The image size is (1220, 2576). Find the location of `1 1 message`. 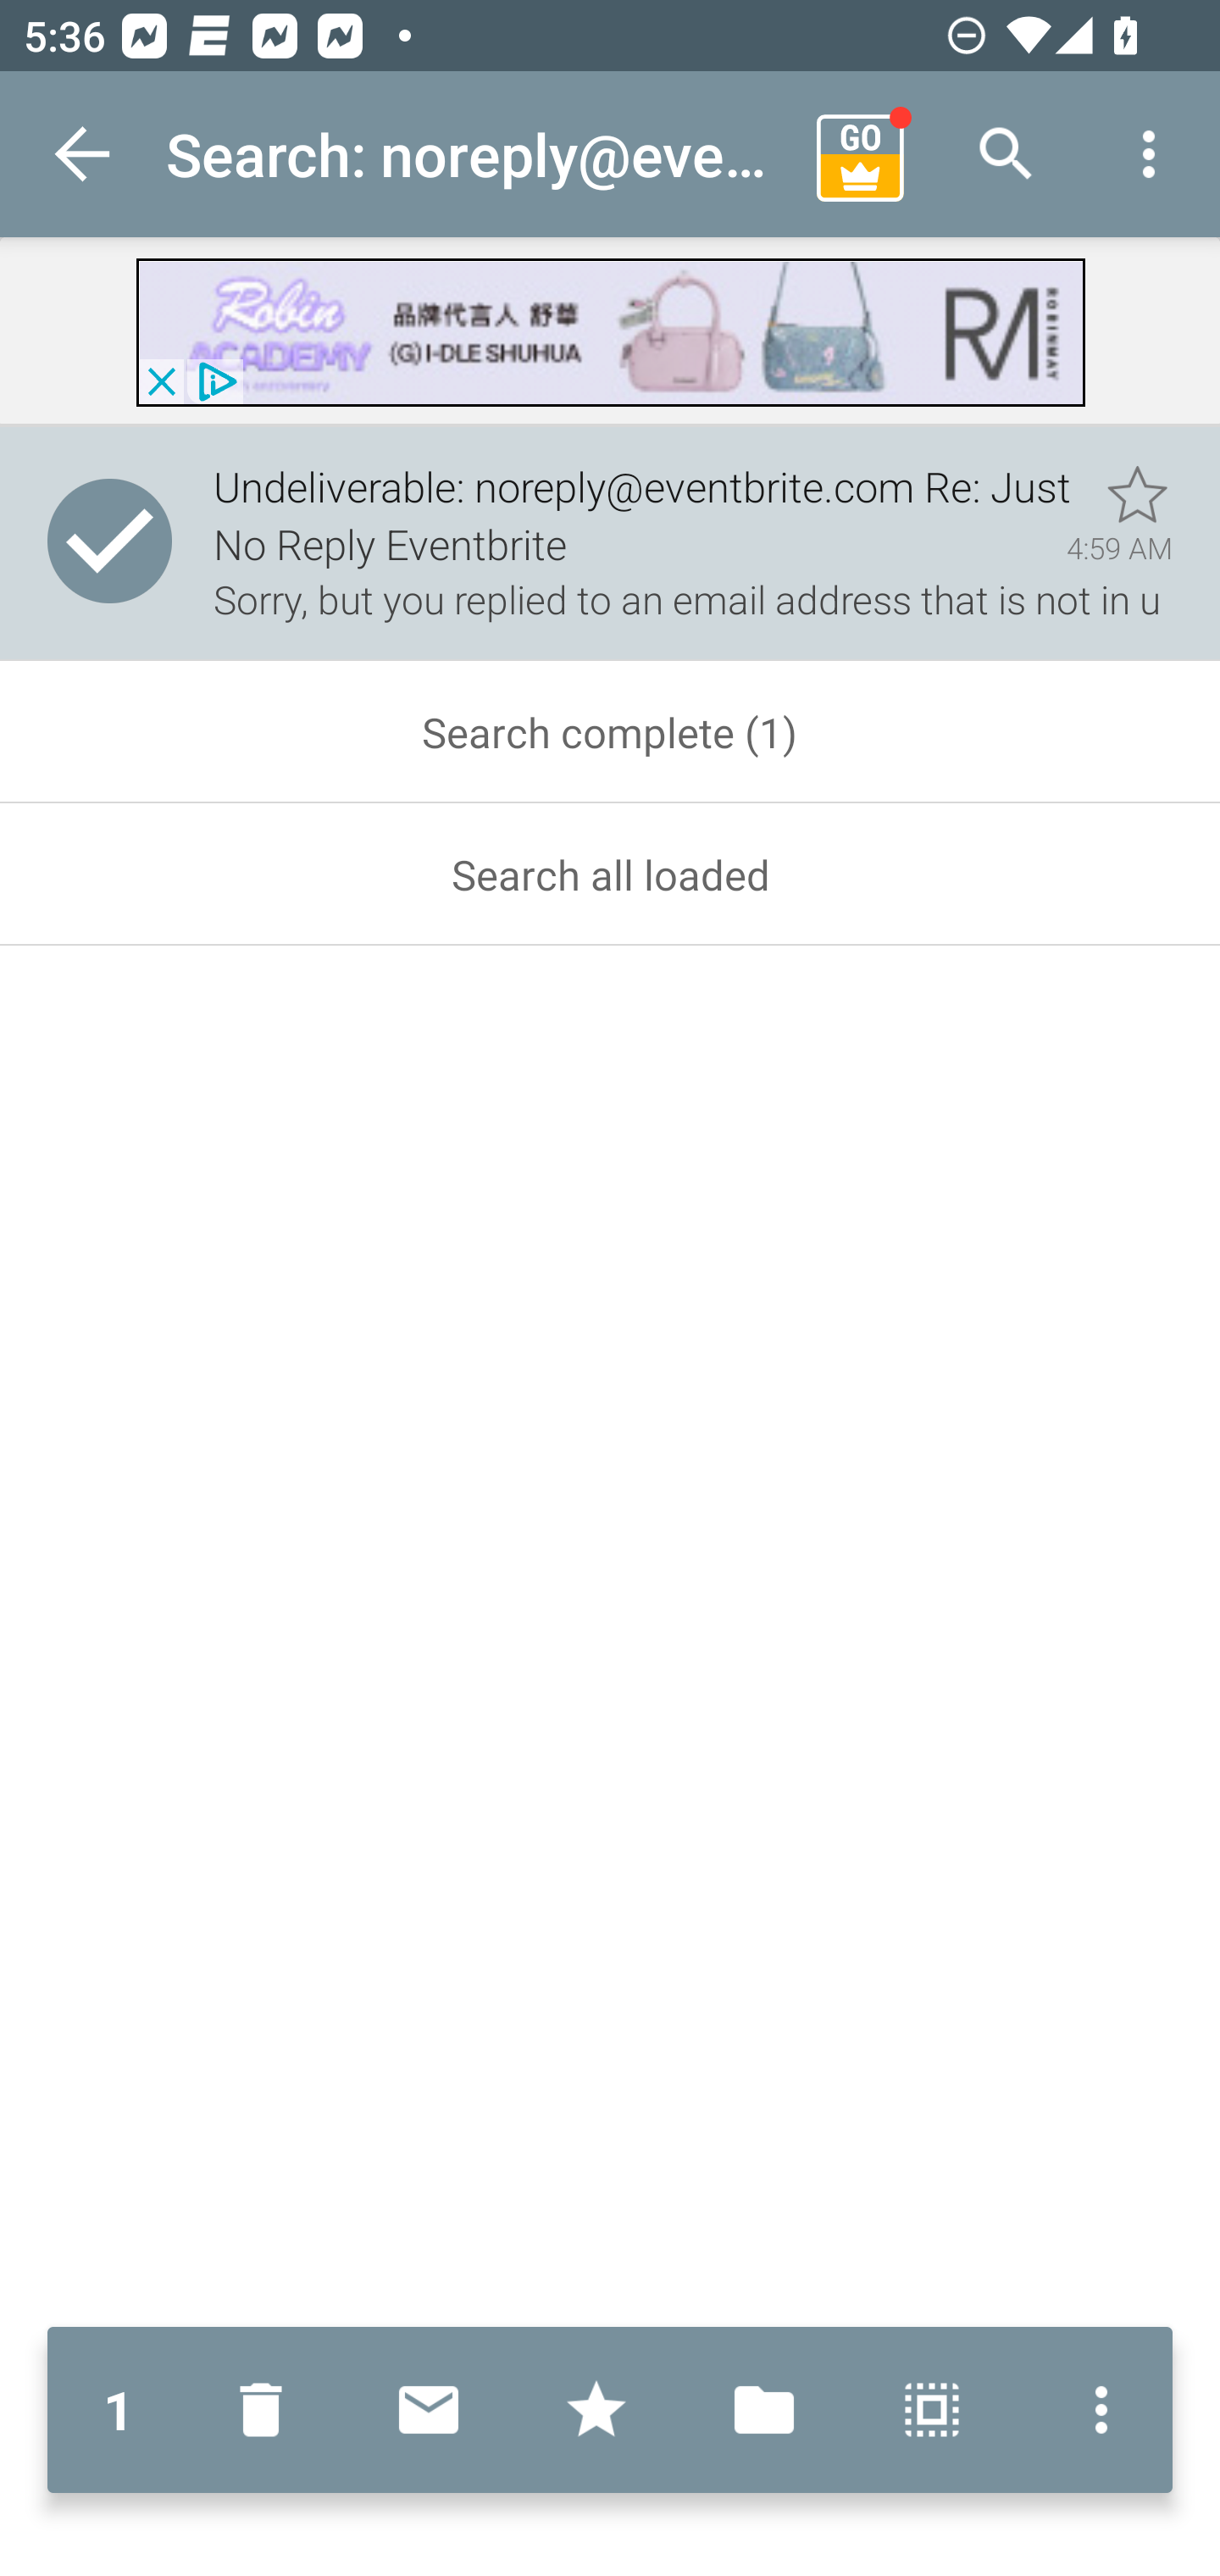

1 1 message is located at coordinates (119, 2410).